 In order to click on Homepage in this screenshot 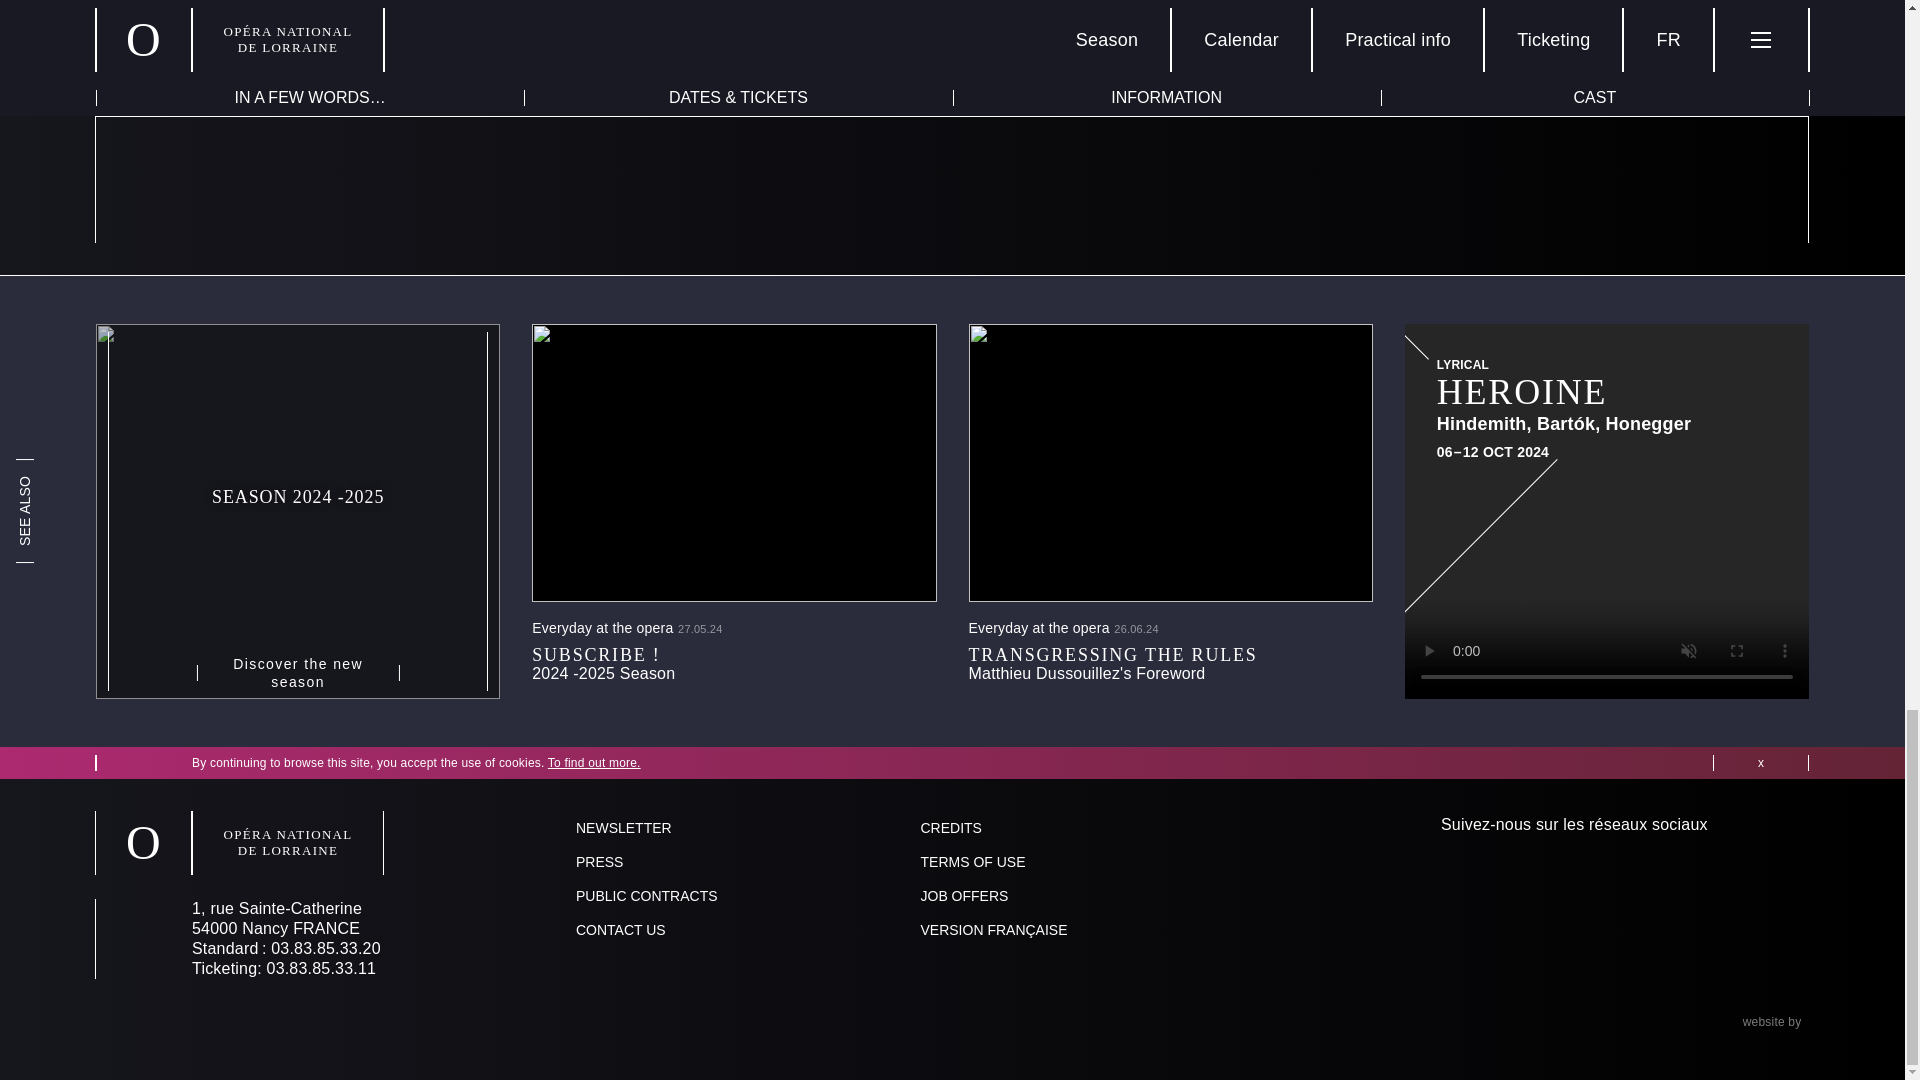, I will do `click(240, 842)`.